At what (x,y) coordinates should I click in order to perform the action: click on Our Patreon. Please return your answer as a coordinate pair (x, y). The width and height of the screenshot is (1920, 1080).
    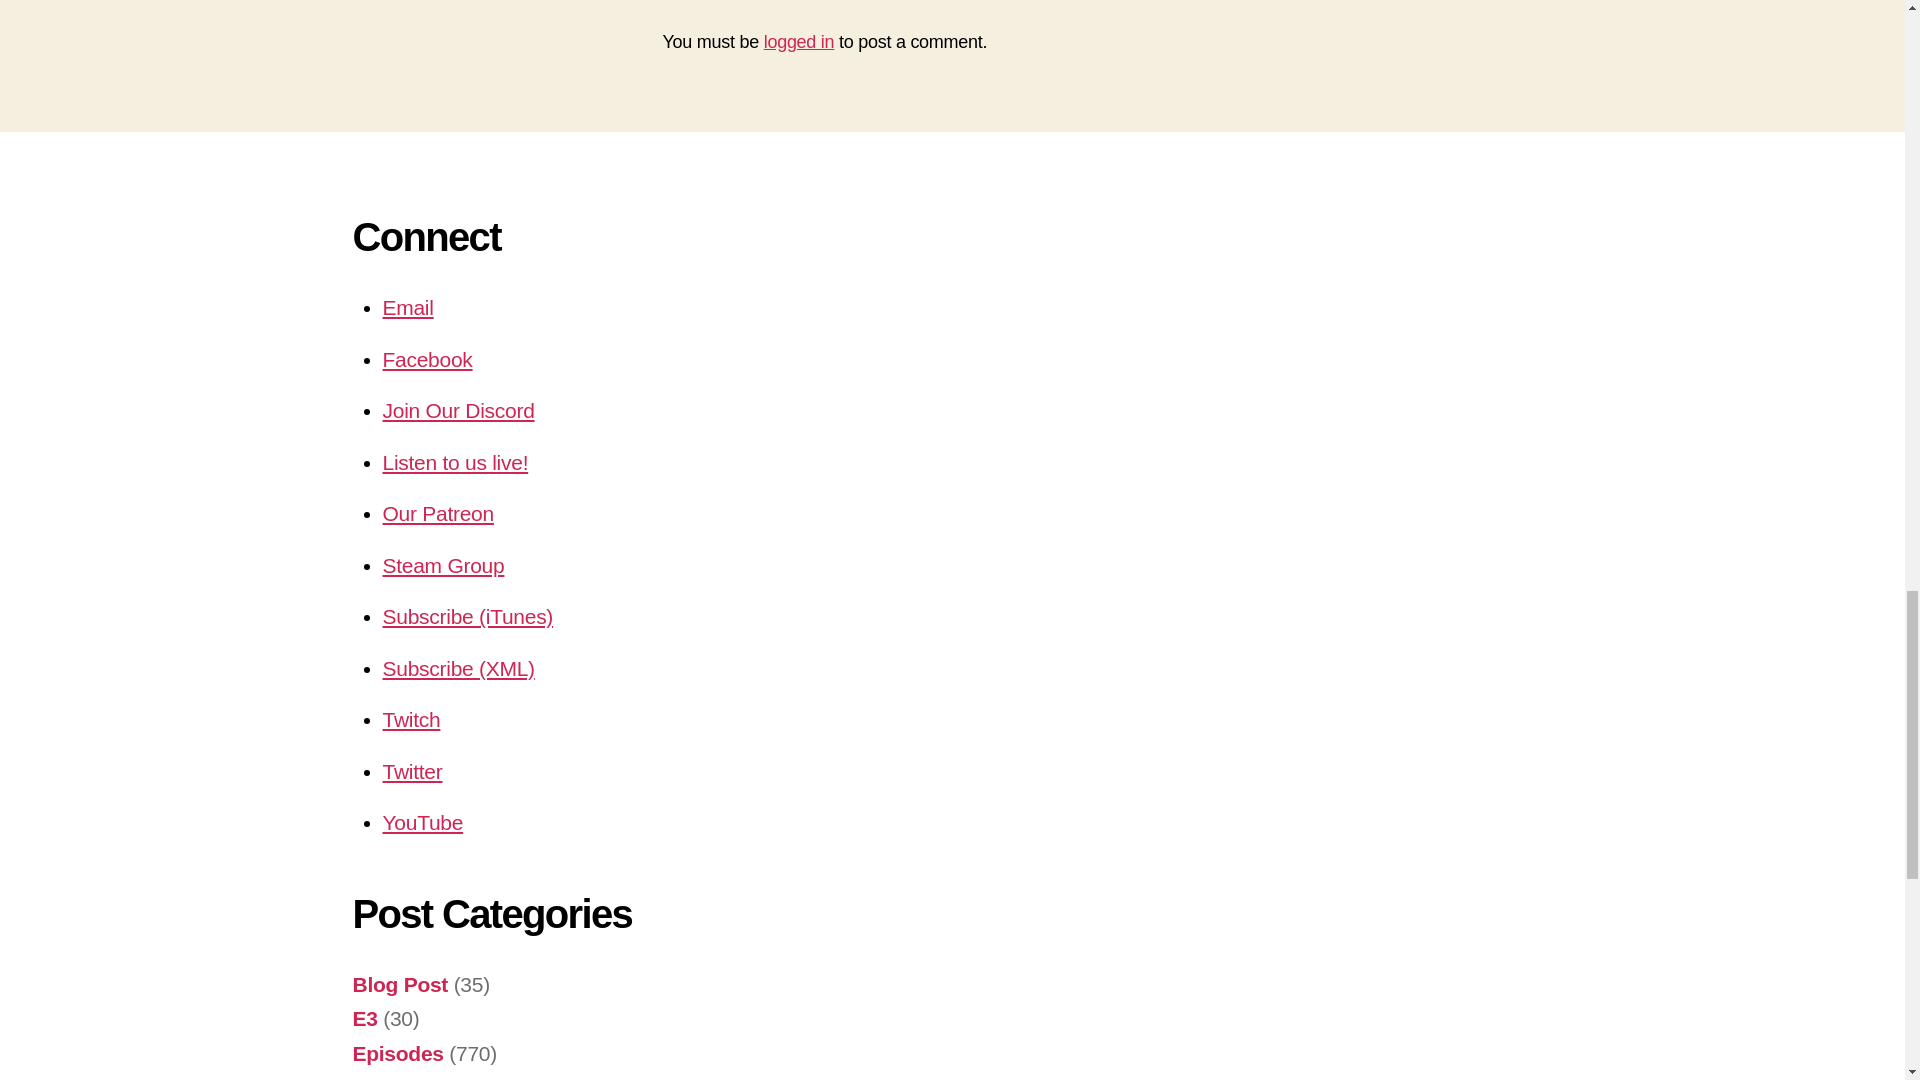
    Looking at the image, I should click on (438, 513).